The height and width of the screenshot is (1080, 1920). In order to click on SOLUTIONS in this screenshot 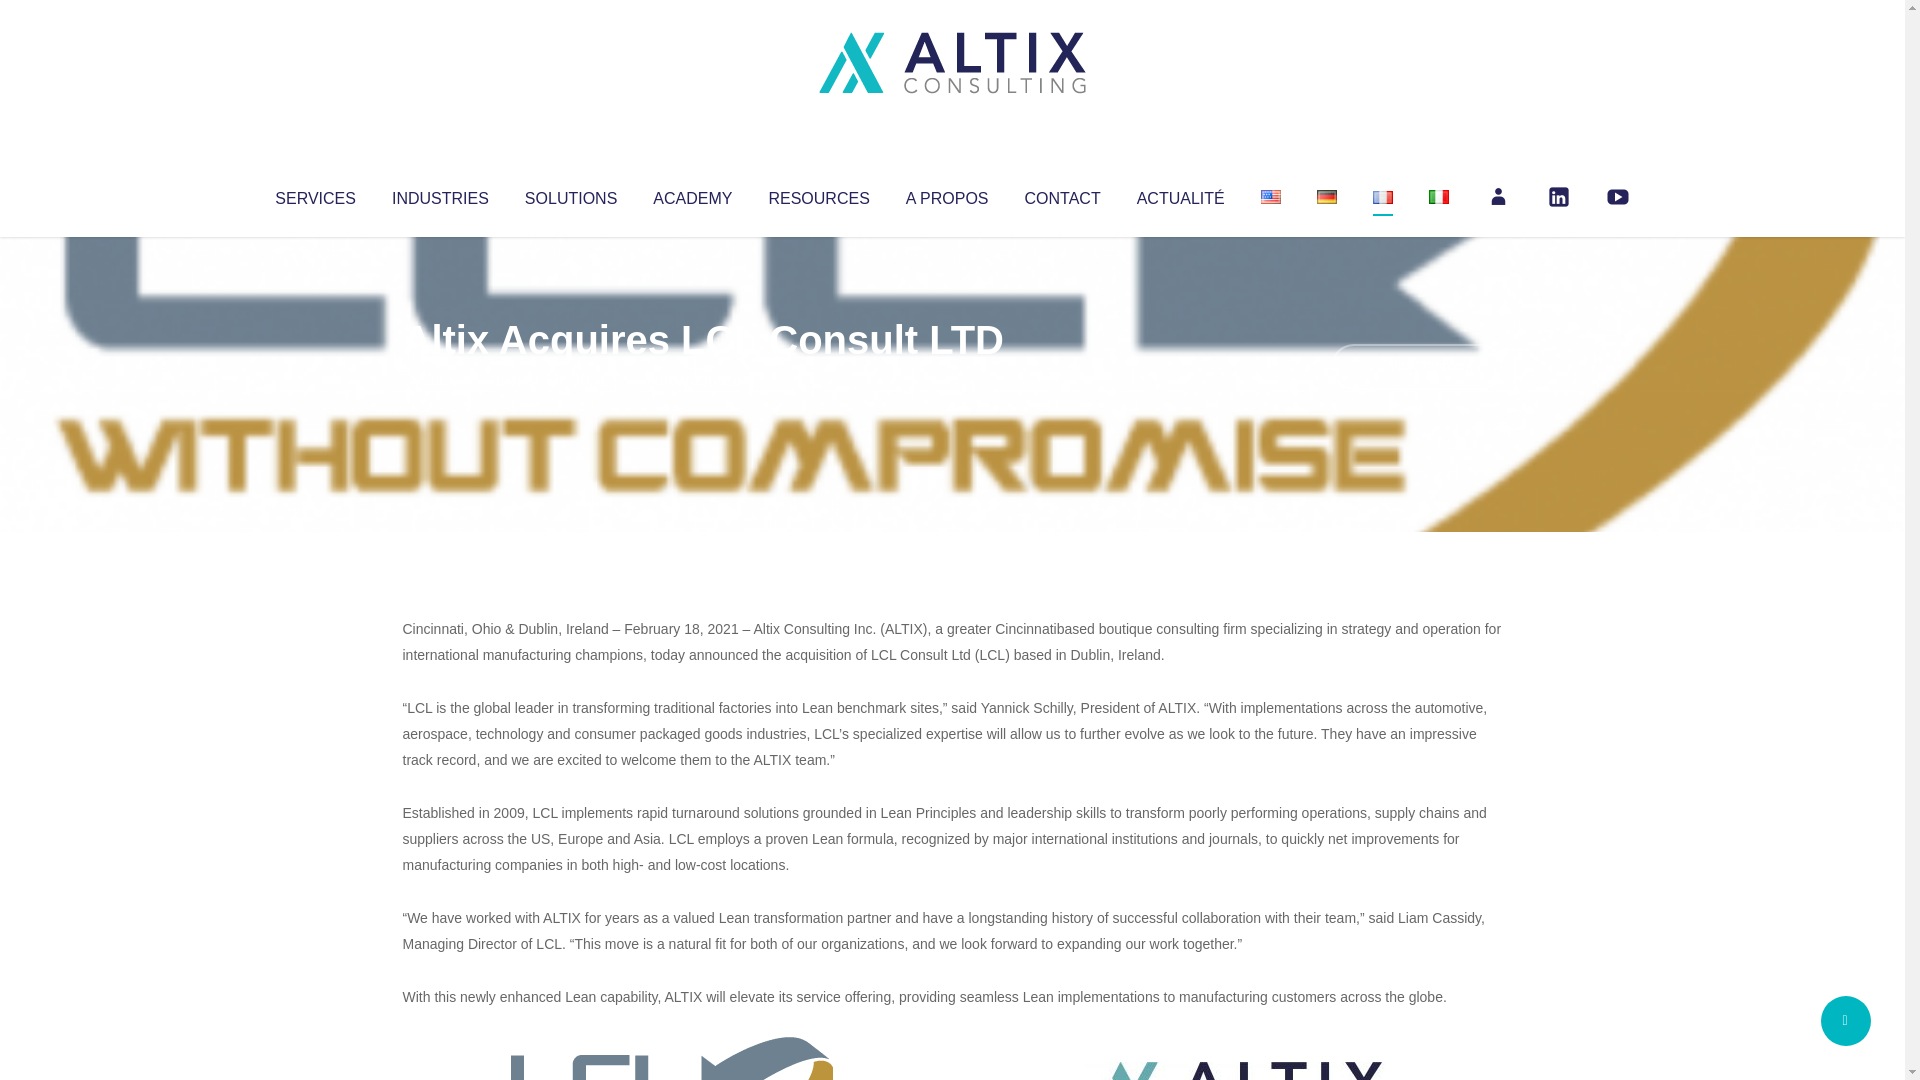, I will do `click(570, 194)`.